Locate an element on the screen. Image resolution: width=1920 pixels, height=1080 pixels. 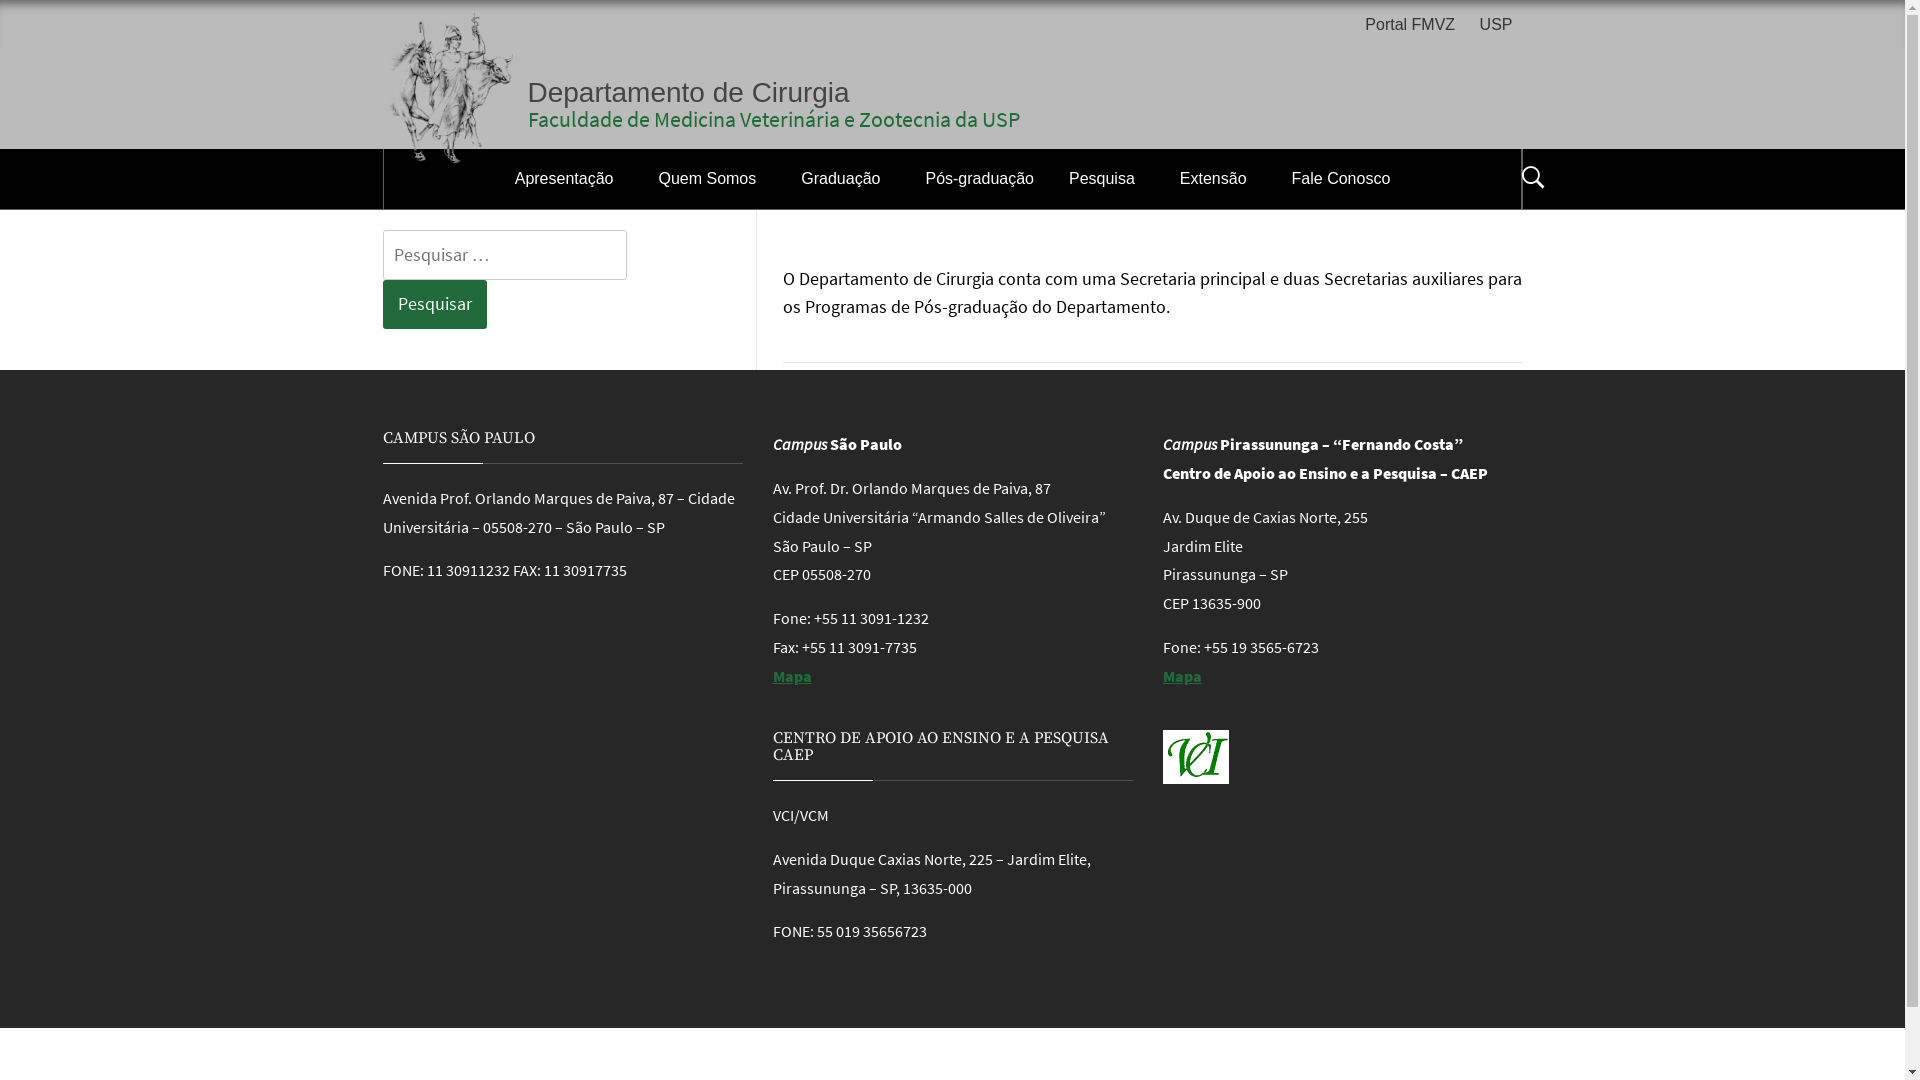
Pesquisa is located at coordinates (1107, 179).